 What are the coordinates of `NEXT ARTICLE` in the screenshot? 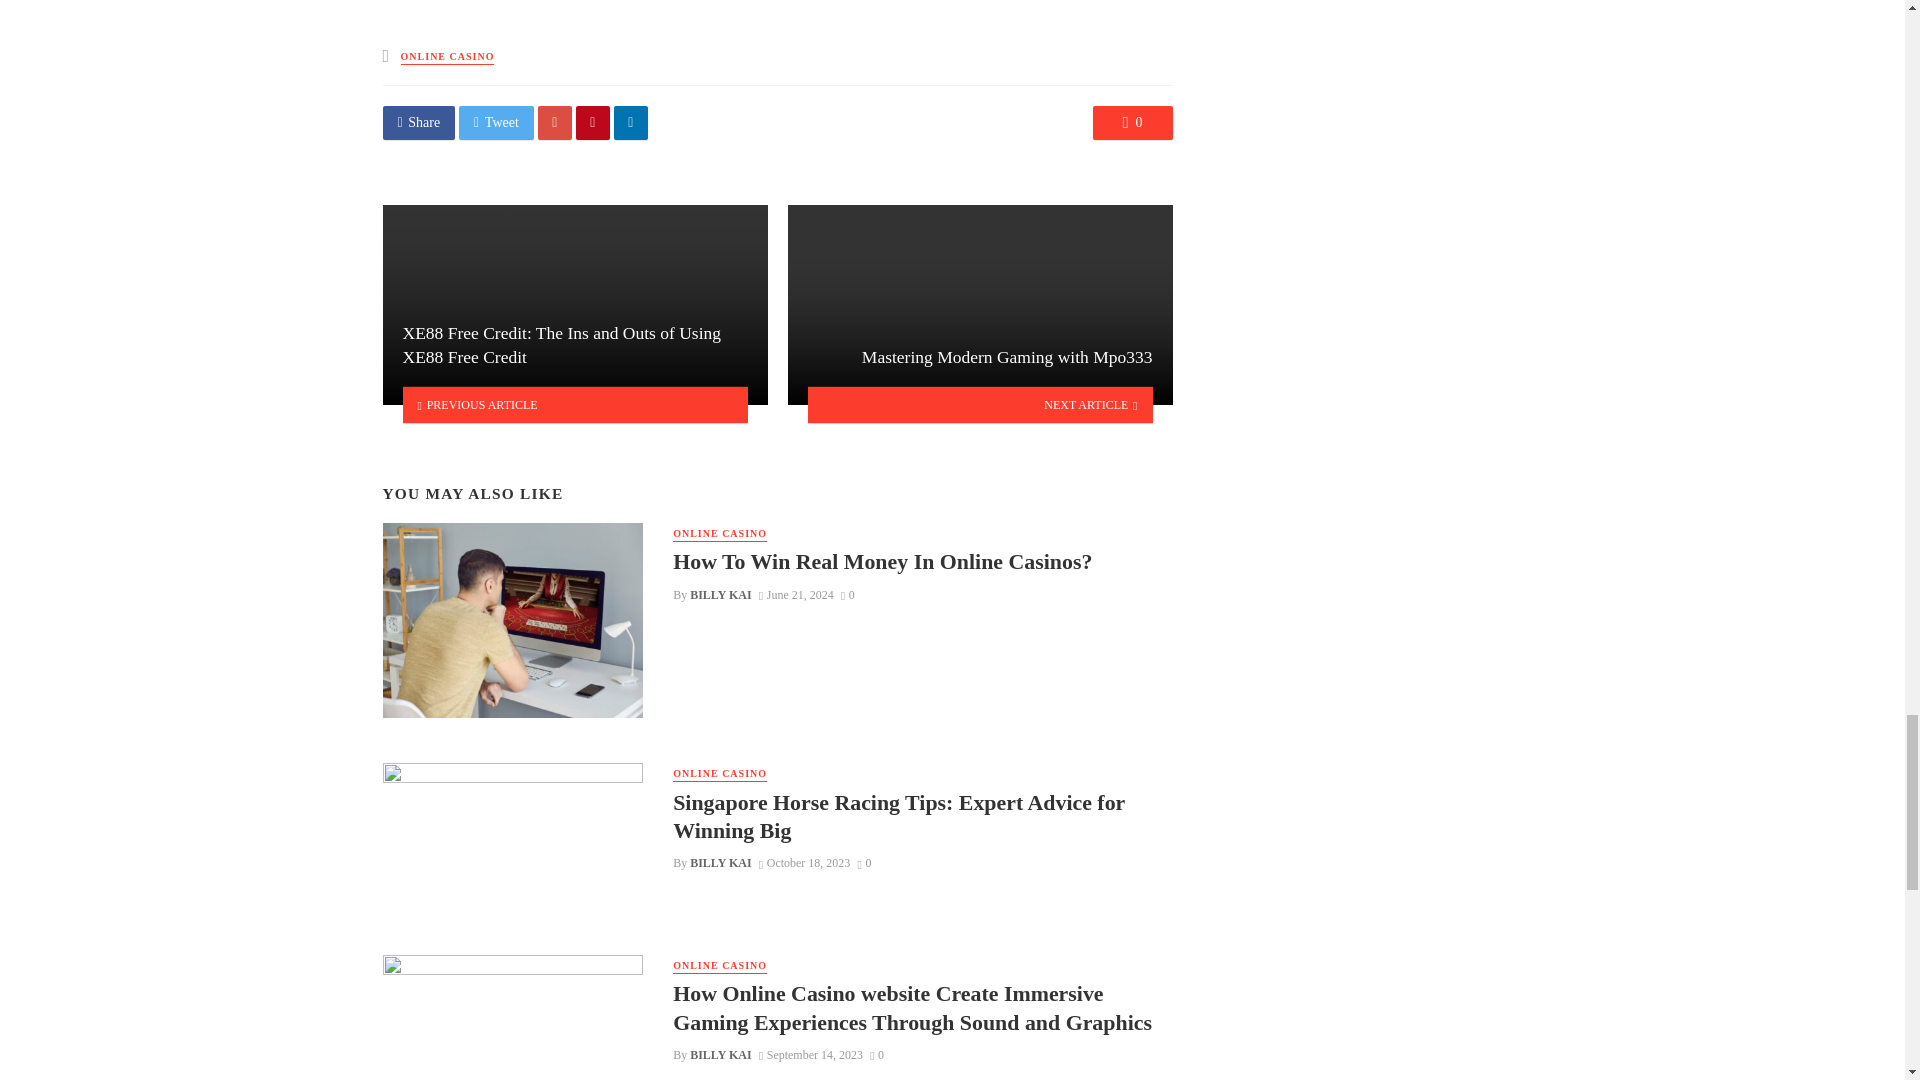 It's located at (980, 404).